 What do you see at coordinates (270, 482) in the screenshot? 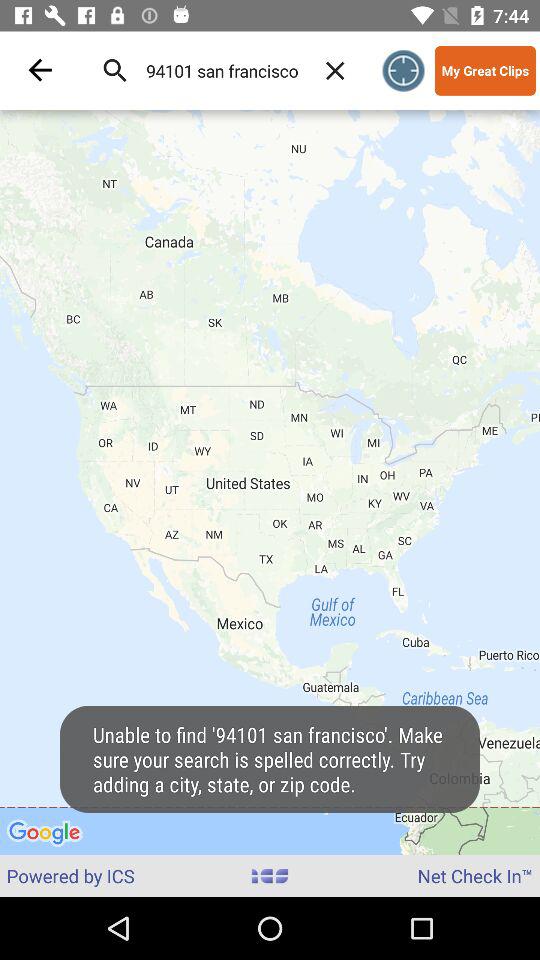
I see `click the item at the center` at bounding box center [270, 482].